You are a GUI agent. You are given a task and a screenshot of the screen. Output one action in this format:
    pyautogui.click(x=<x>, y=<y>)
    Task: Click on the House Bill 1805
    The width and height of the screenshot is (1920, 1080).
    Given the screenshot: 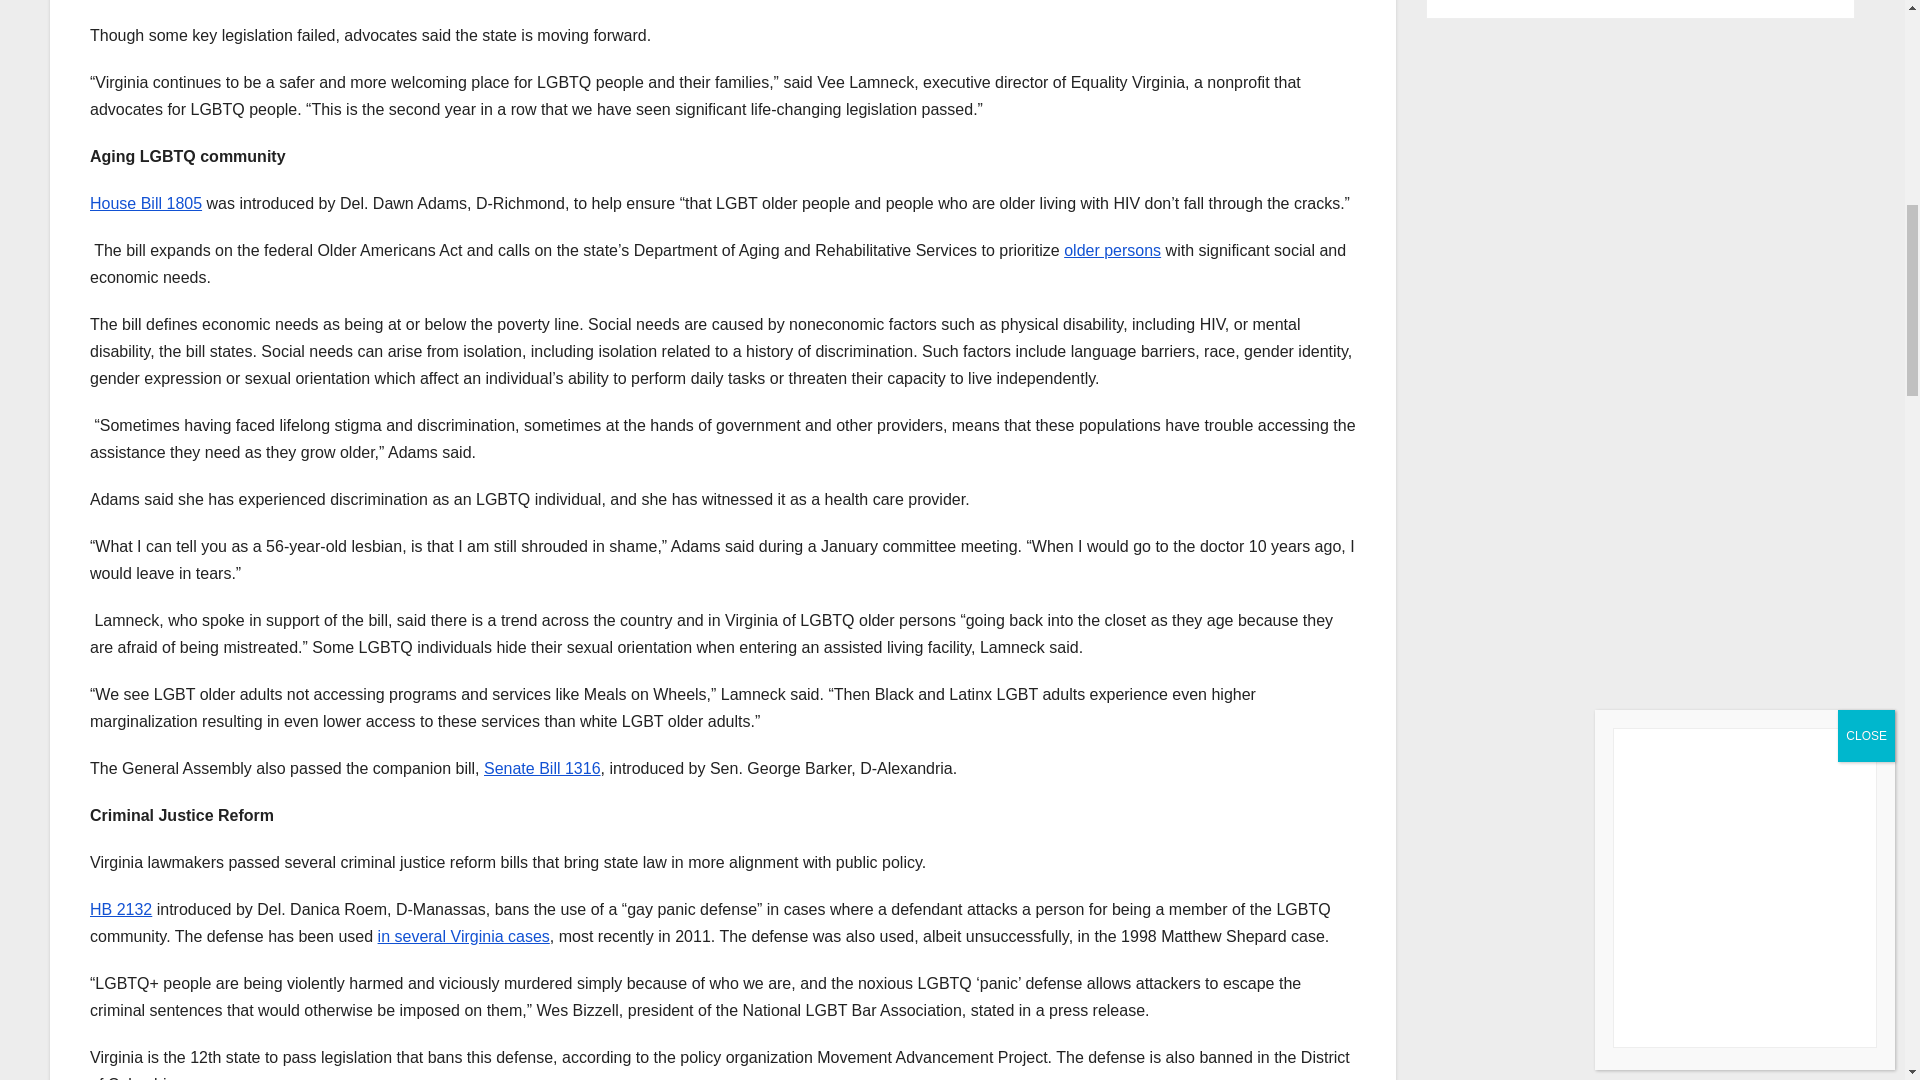 What is the action you would take?
    pyautogui.click(x=146, y=203)
    